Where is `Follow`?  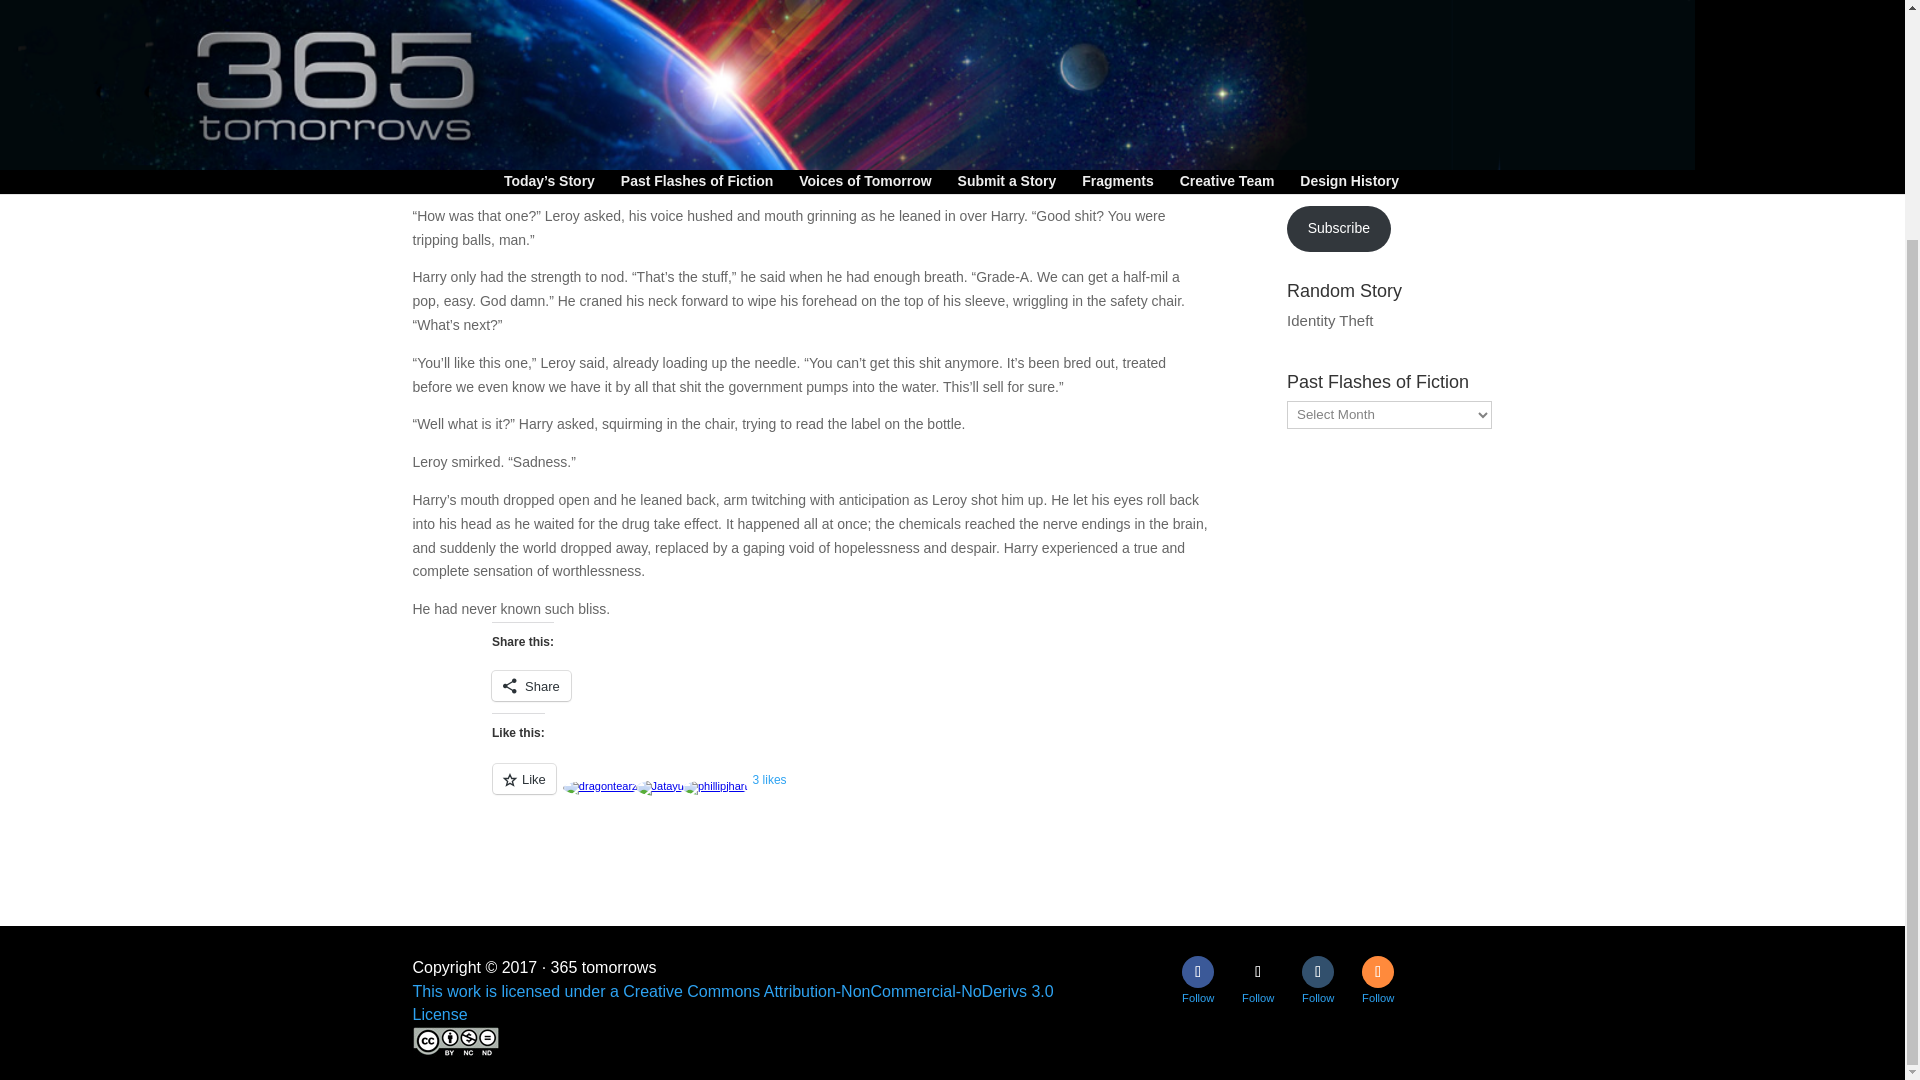
Follow is located at coordinates (1377, 972).